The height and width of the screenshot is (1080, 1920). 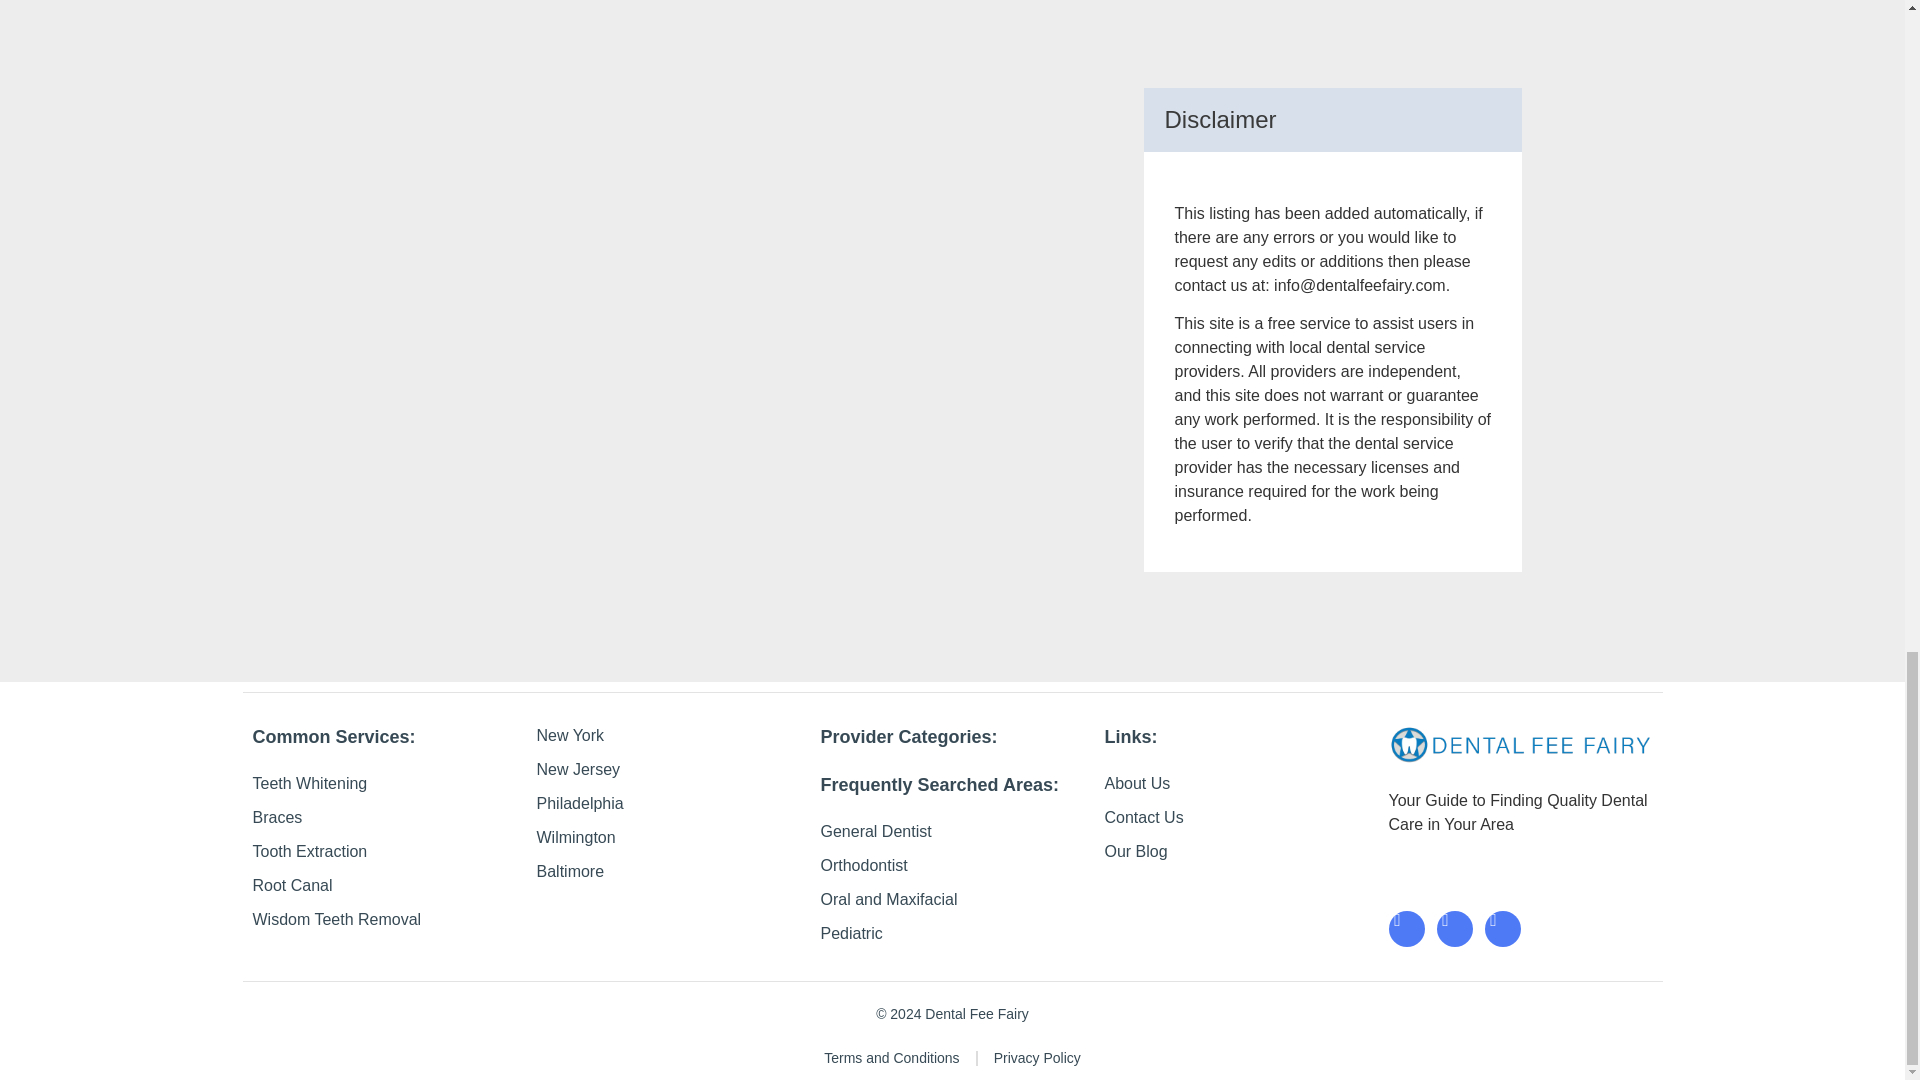 I want to click on New York, so click(x=668, y=736).